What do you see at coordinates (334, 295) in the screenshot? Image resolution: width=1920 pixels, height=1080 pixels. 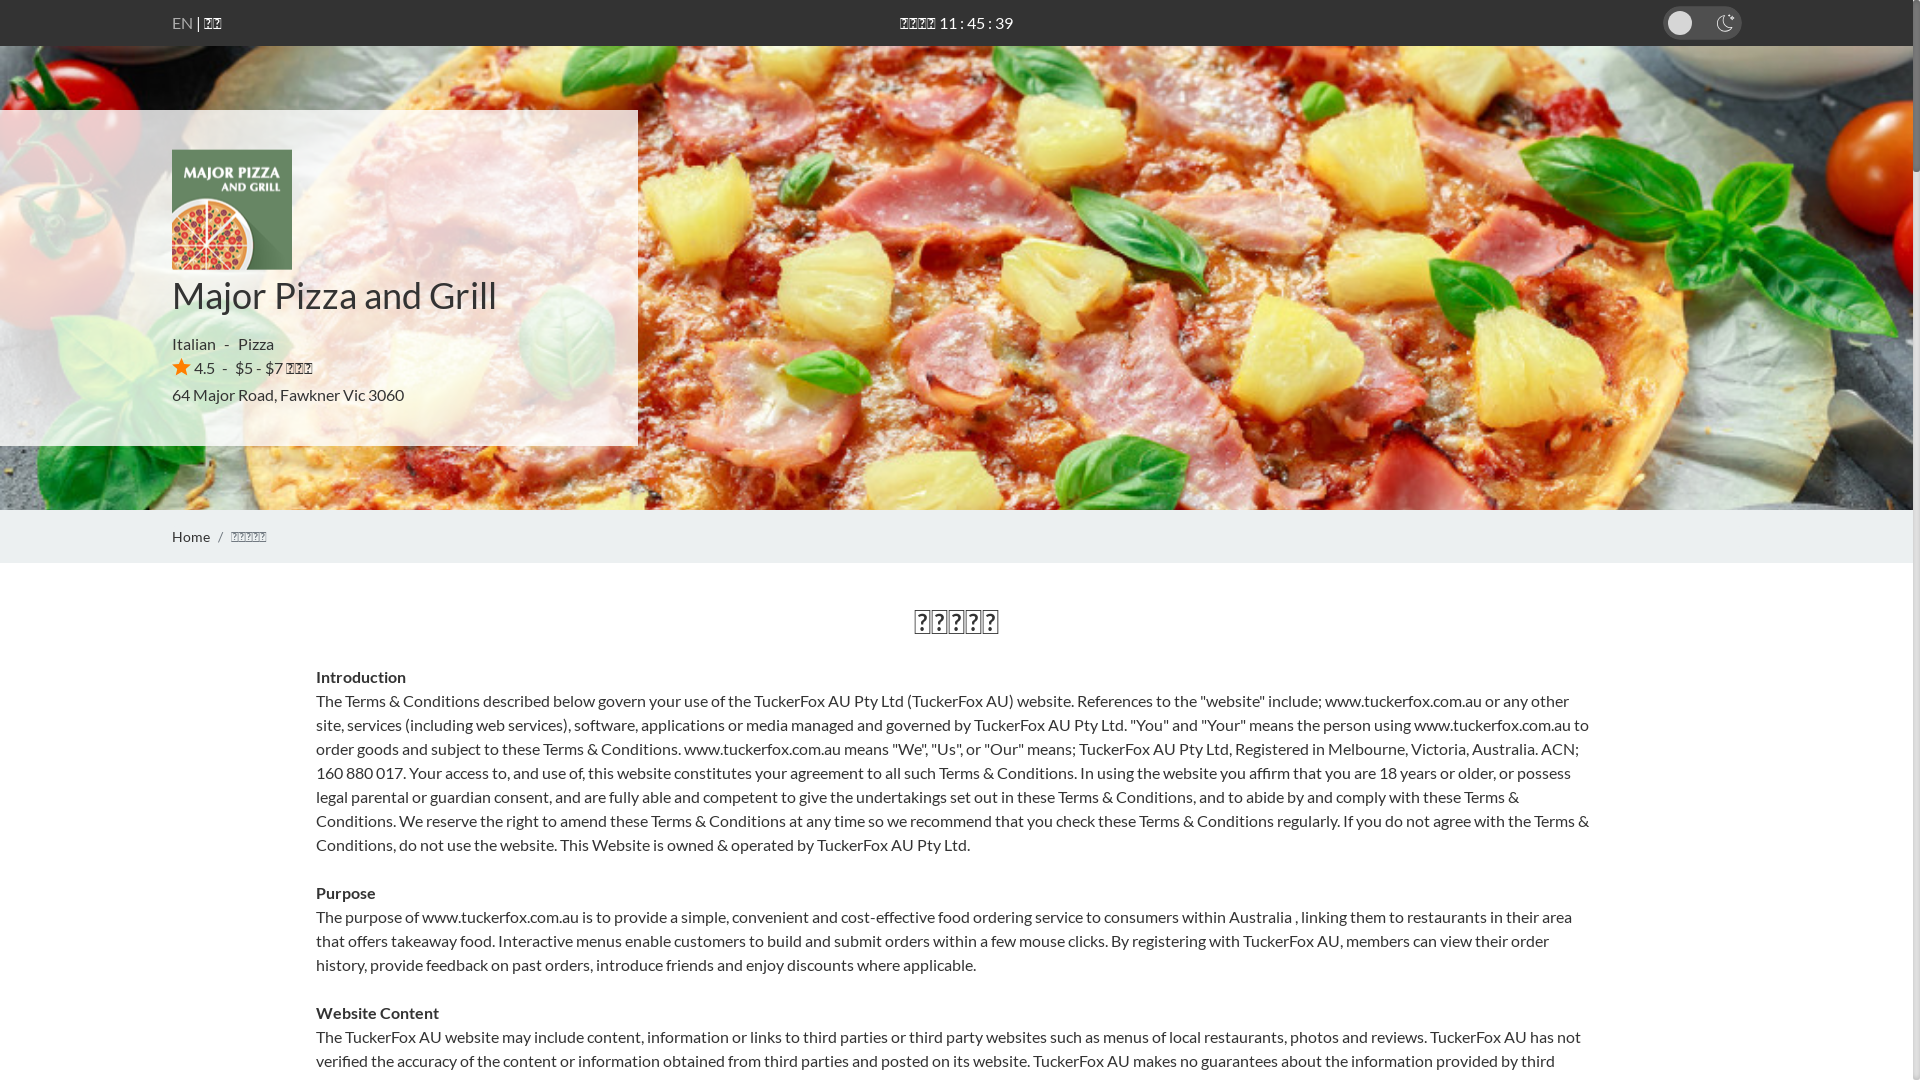 I see `Major Pizza and Grill` at bounding box center [334, 295].